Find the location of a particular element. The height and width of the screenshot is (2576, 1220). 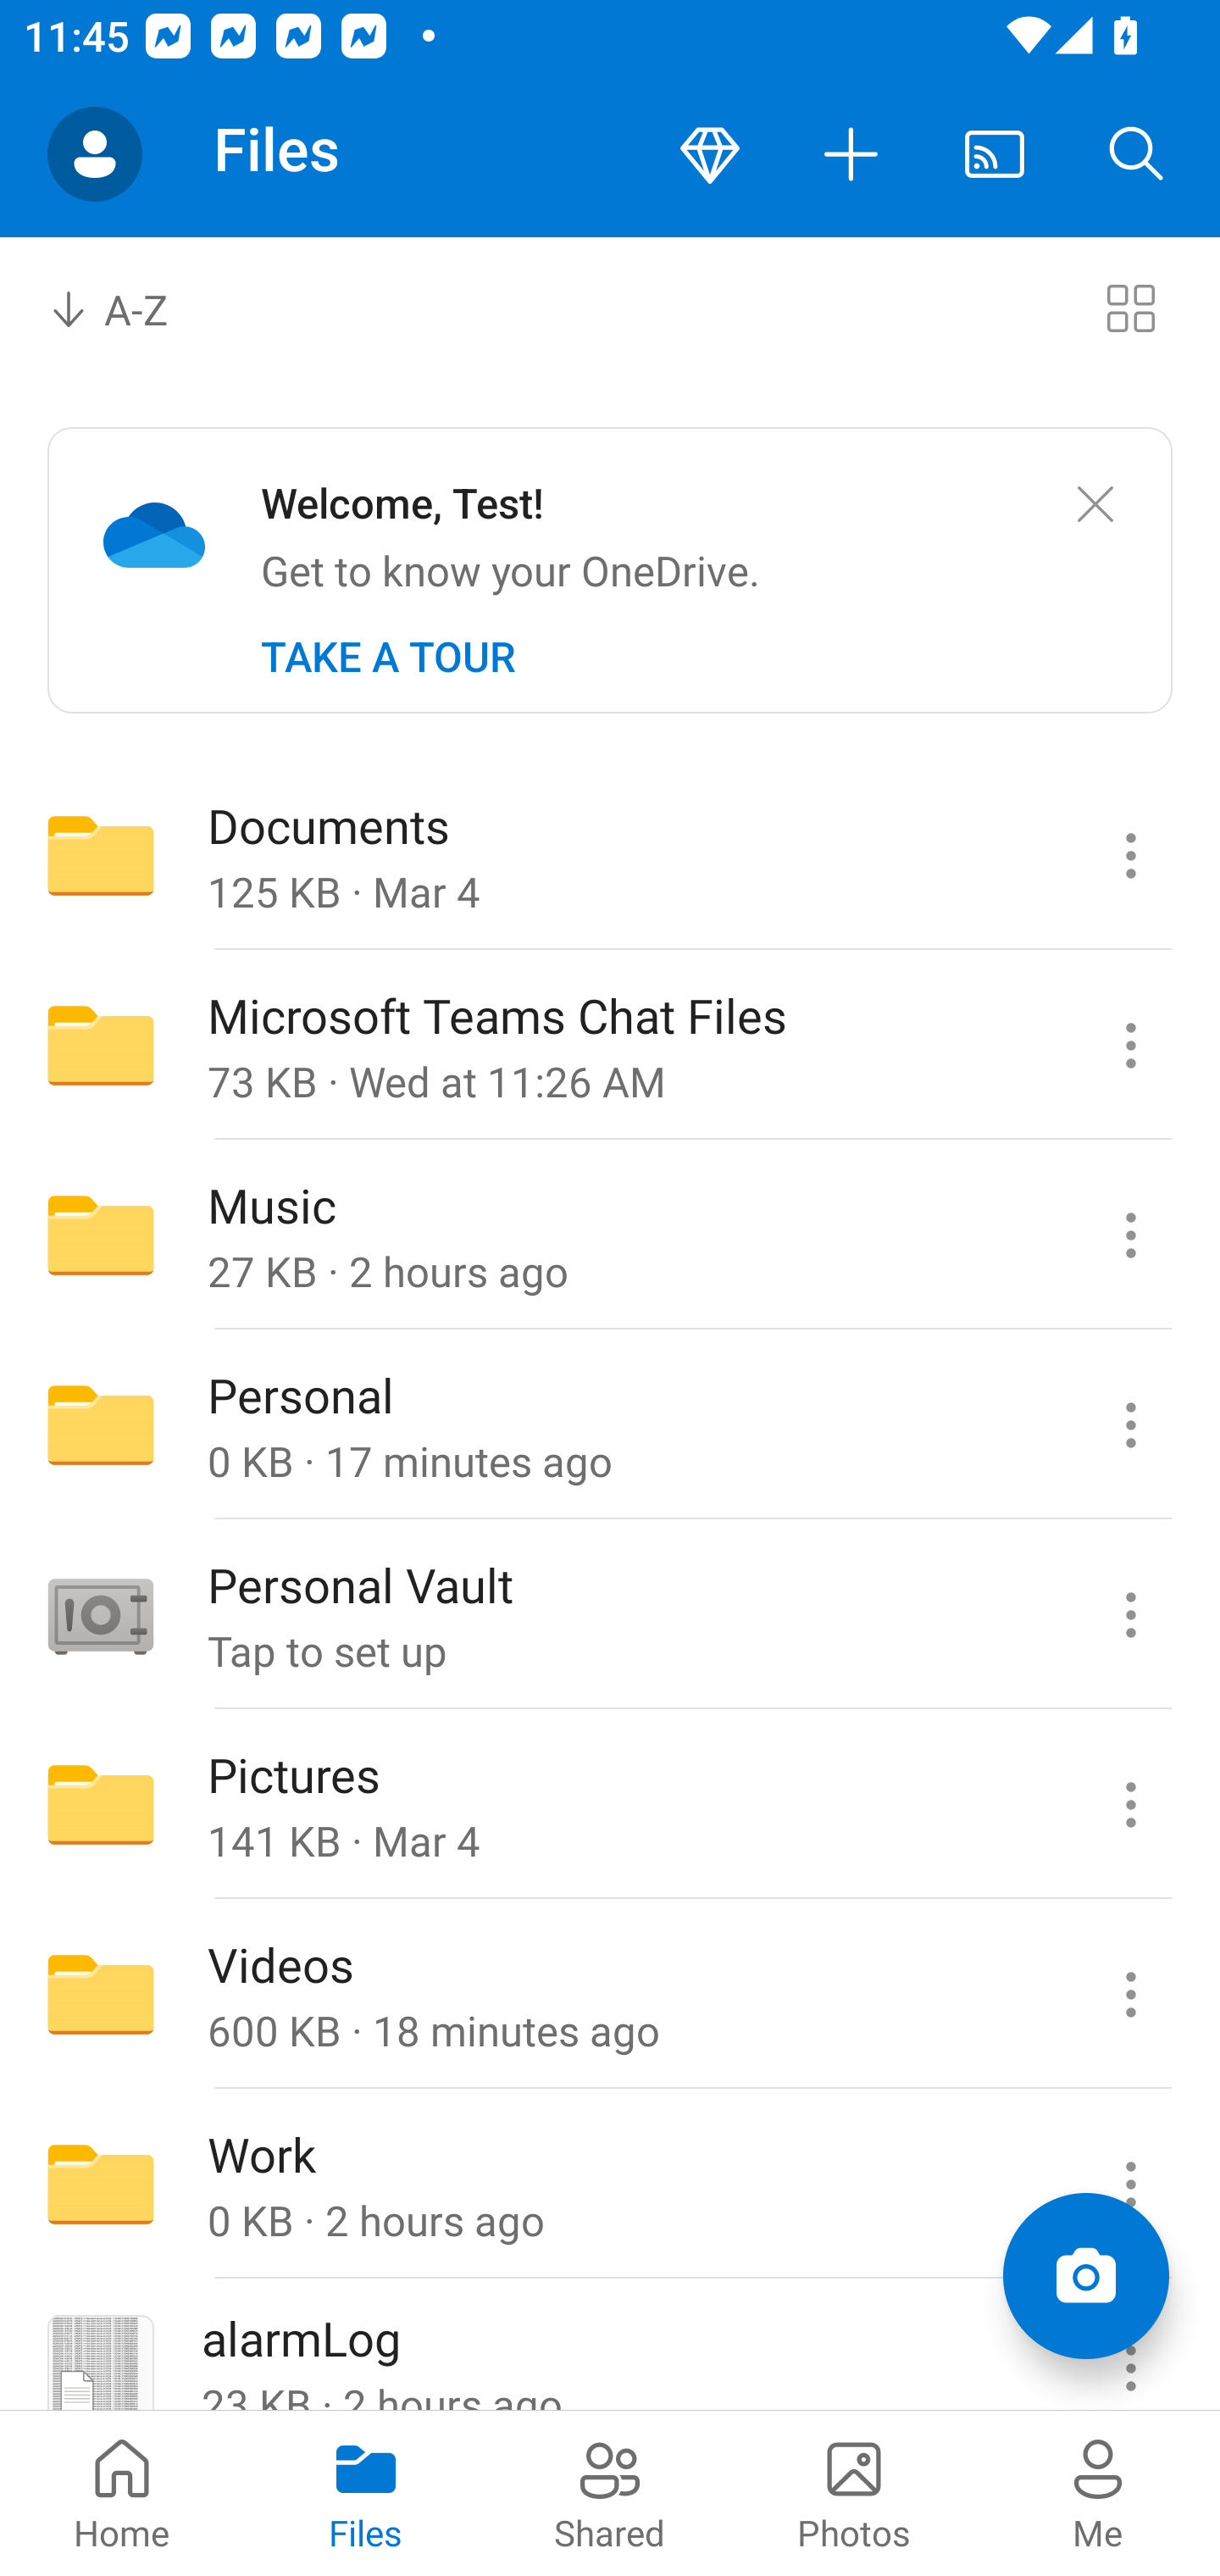

A-Z Sort by combo box, sort by name, A to Z is located at coordinates (132, 307).